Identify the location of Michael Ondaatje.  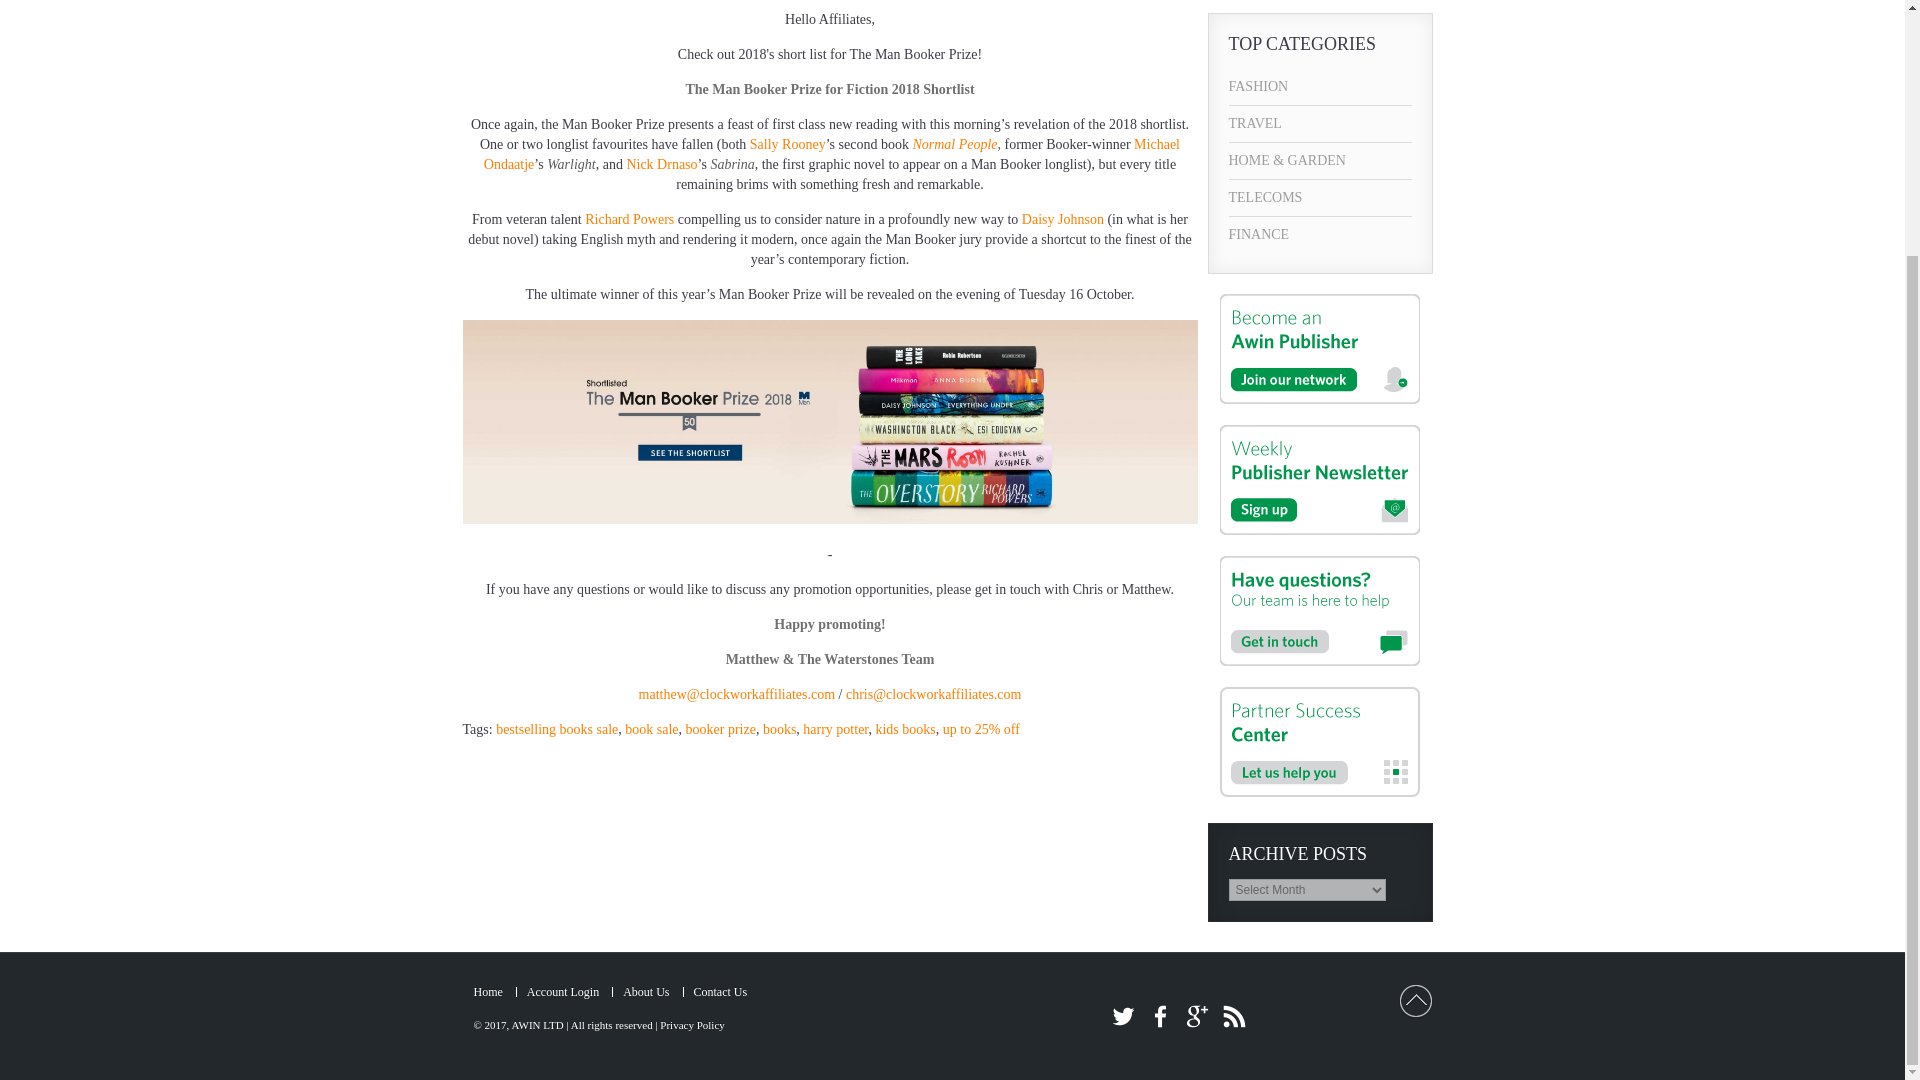
(832, 154).